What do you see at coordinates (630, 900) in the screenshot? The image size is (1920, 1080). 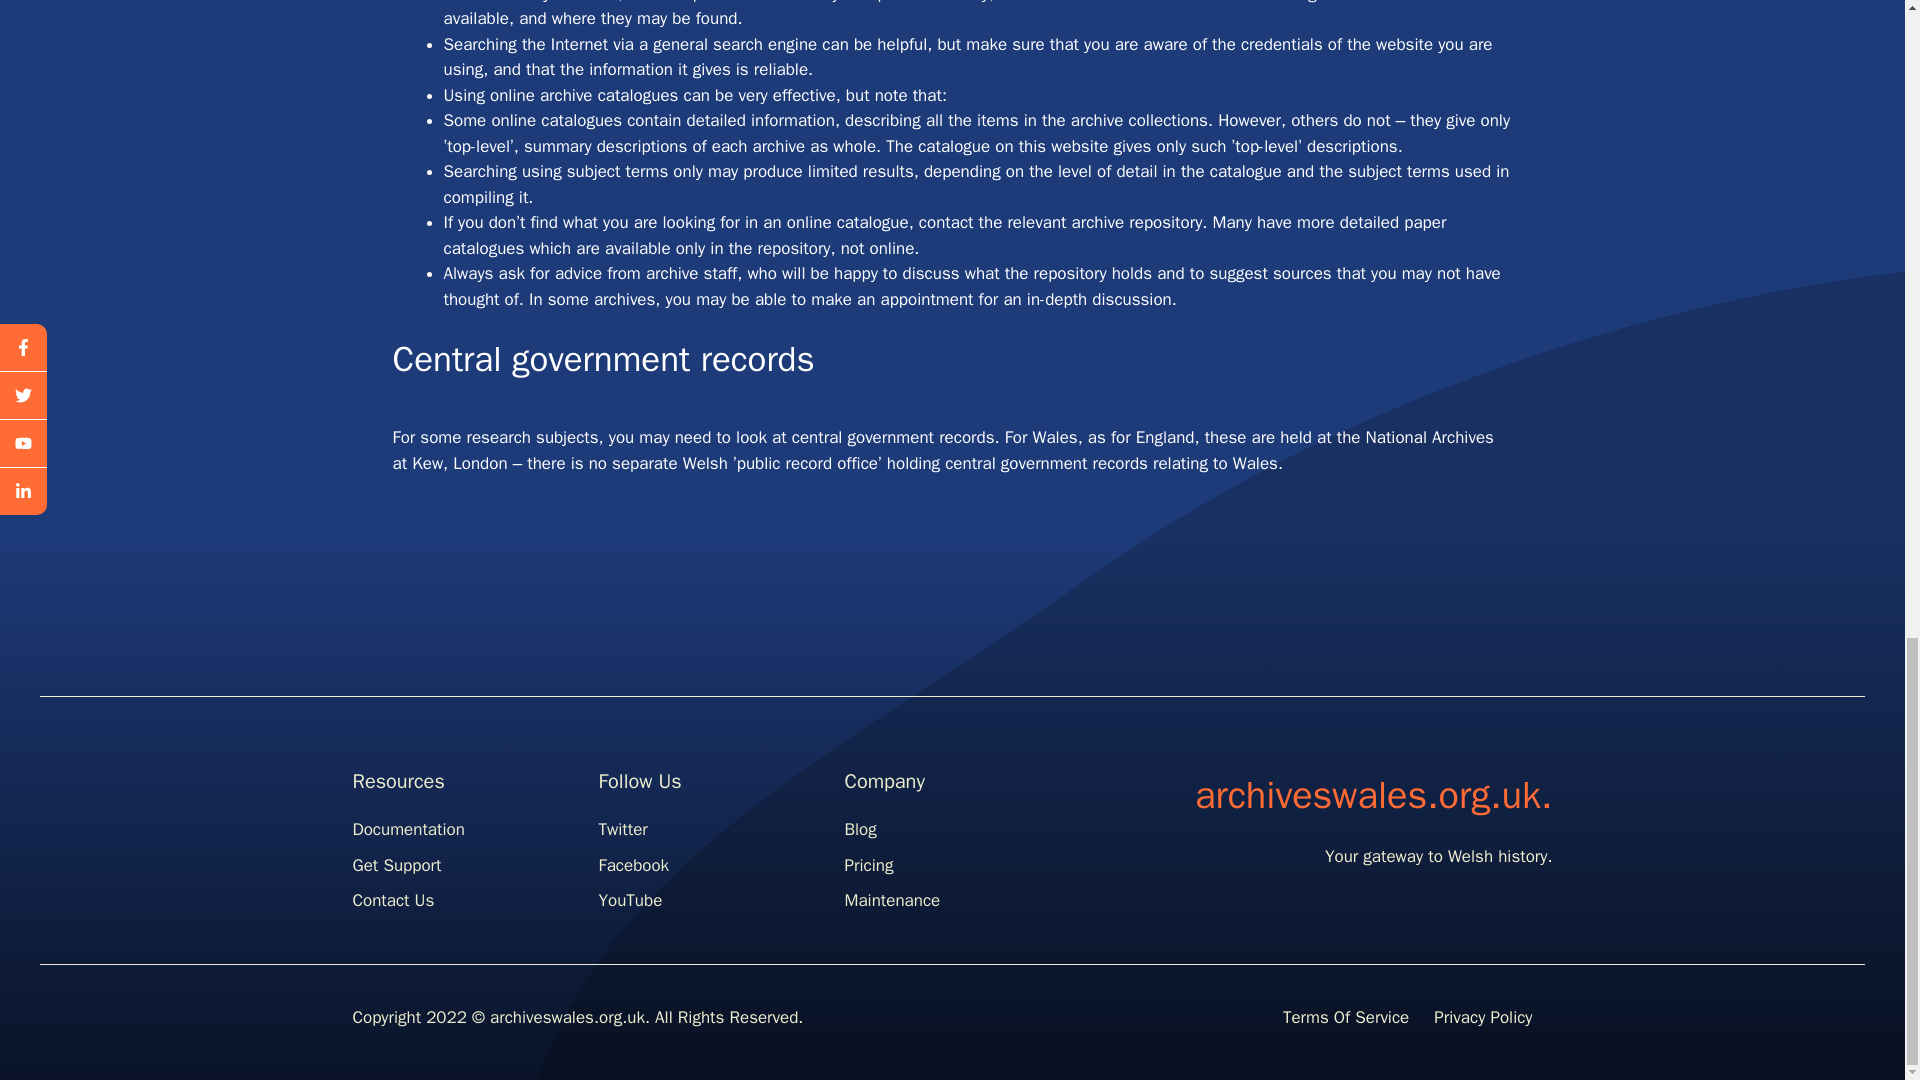 I see `YouTube` at bounding box center [630, 900].